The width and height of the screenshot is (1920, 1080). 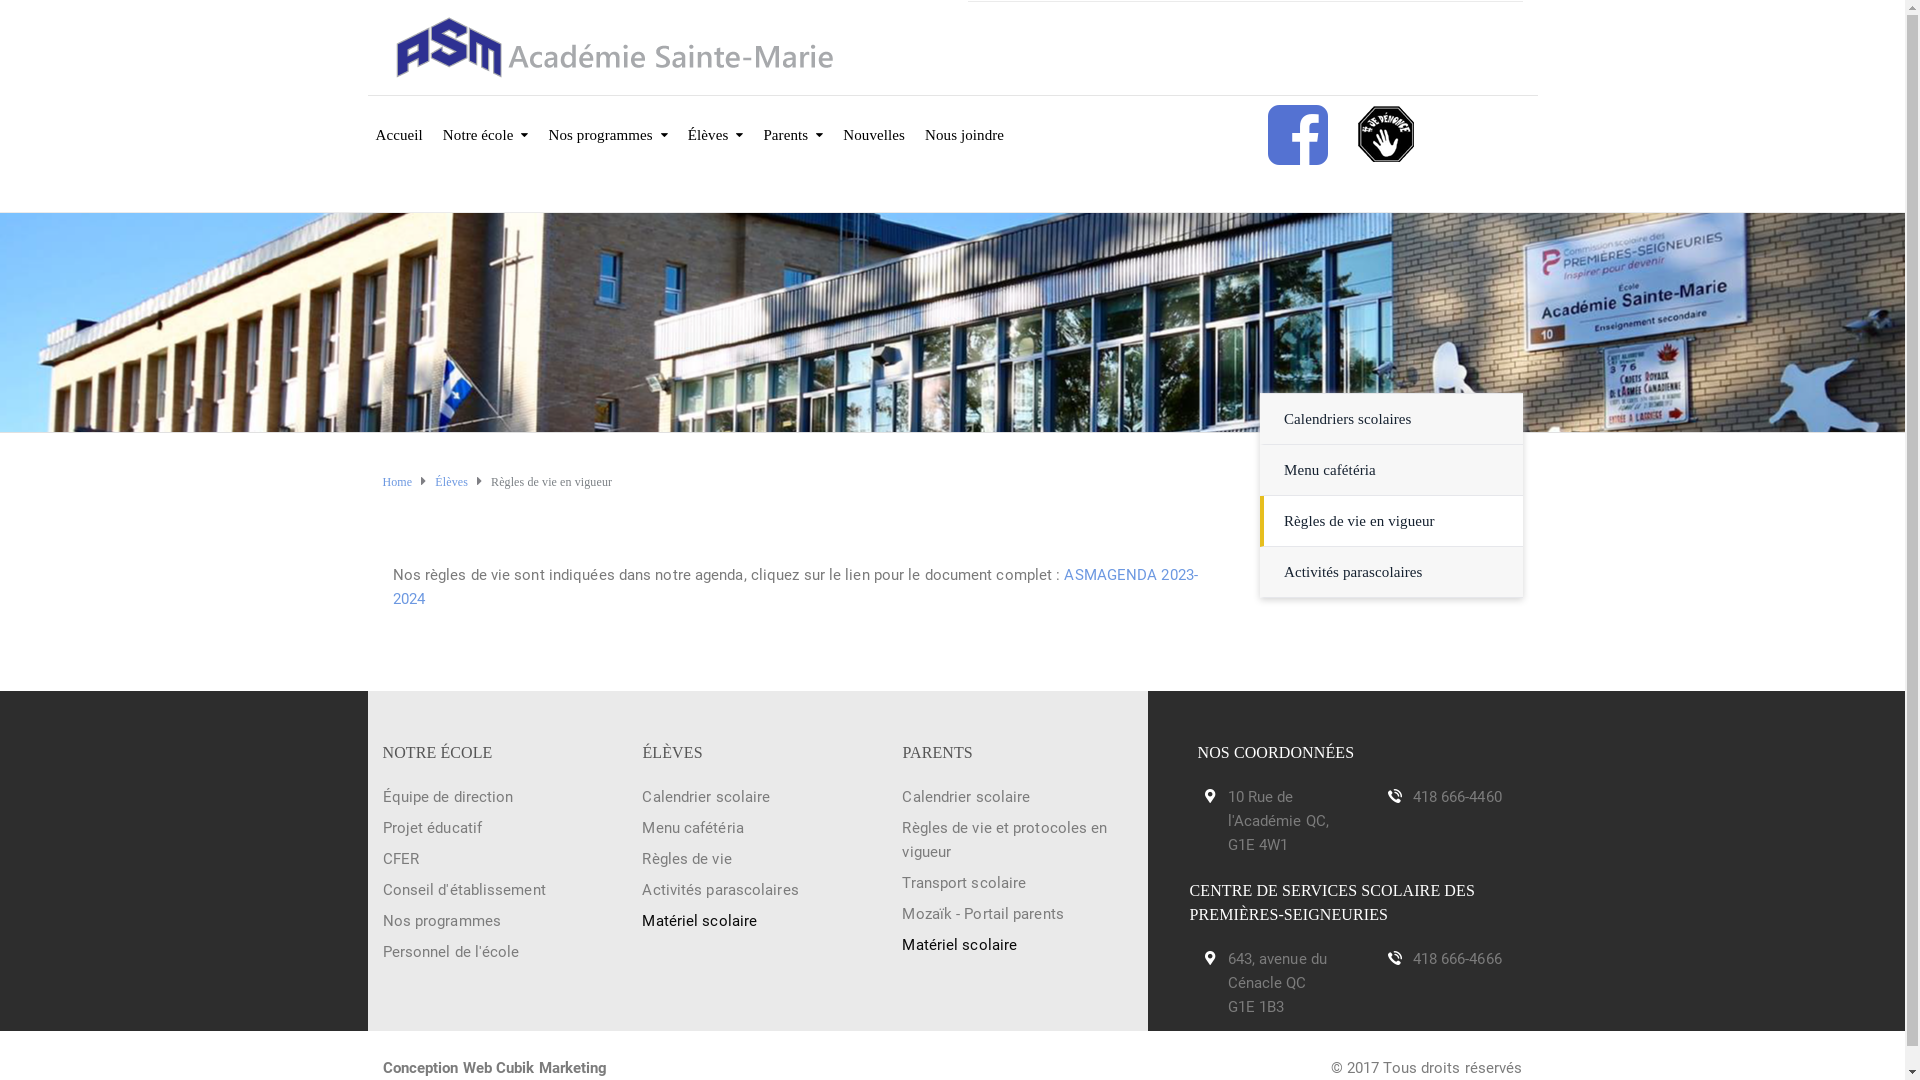 What do you see at coordinates (966, 797) in the screenshot?
I see `Calendrier scolaire` at bounding box center [966, 797].